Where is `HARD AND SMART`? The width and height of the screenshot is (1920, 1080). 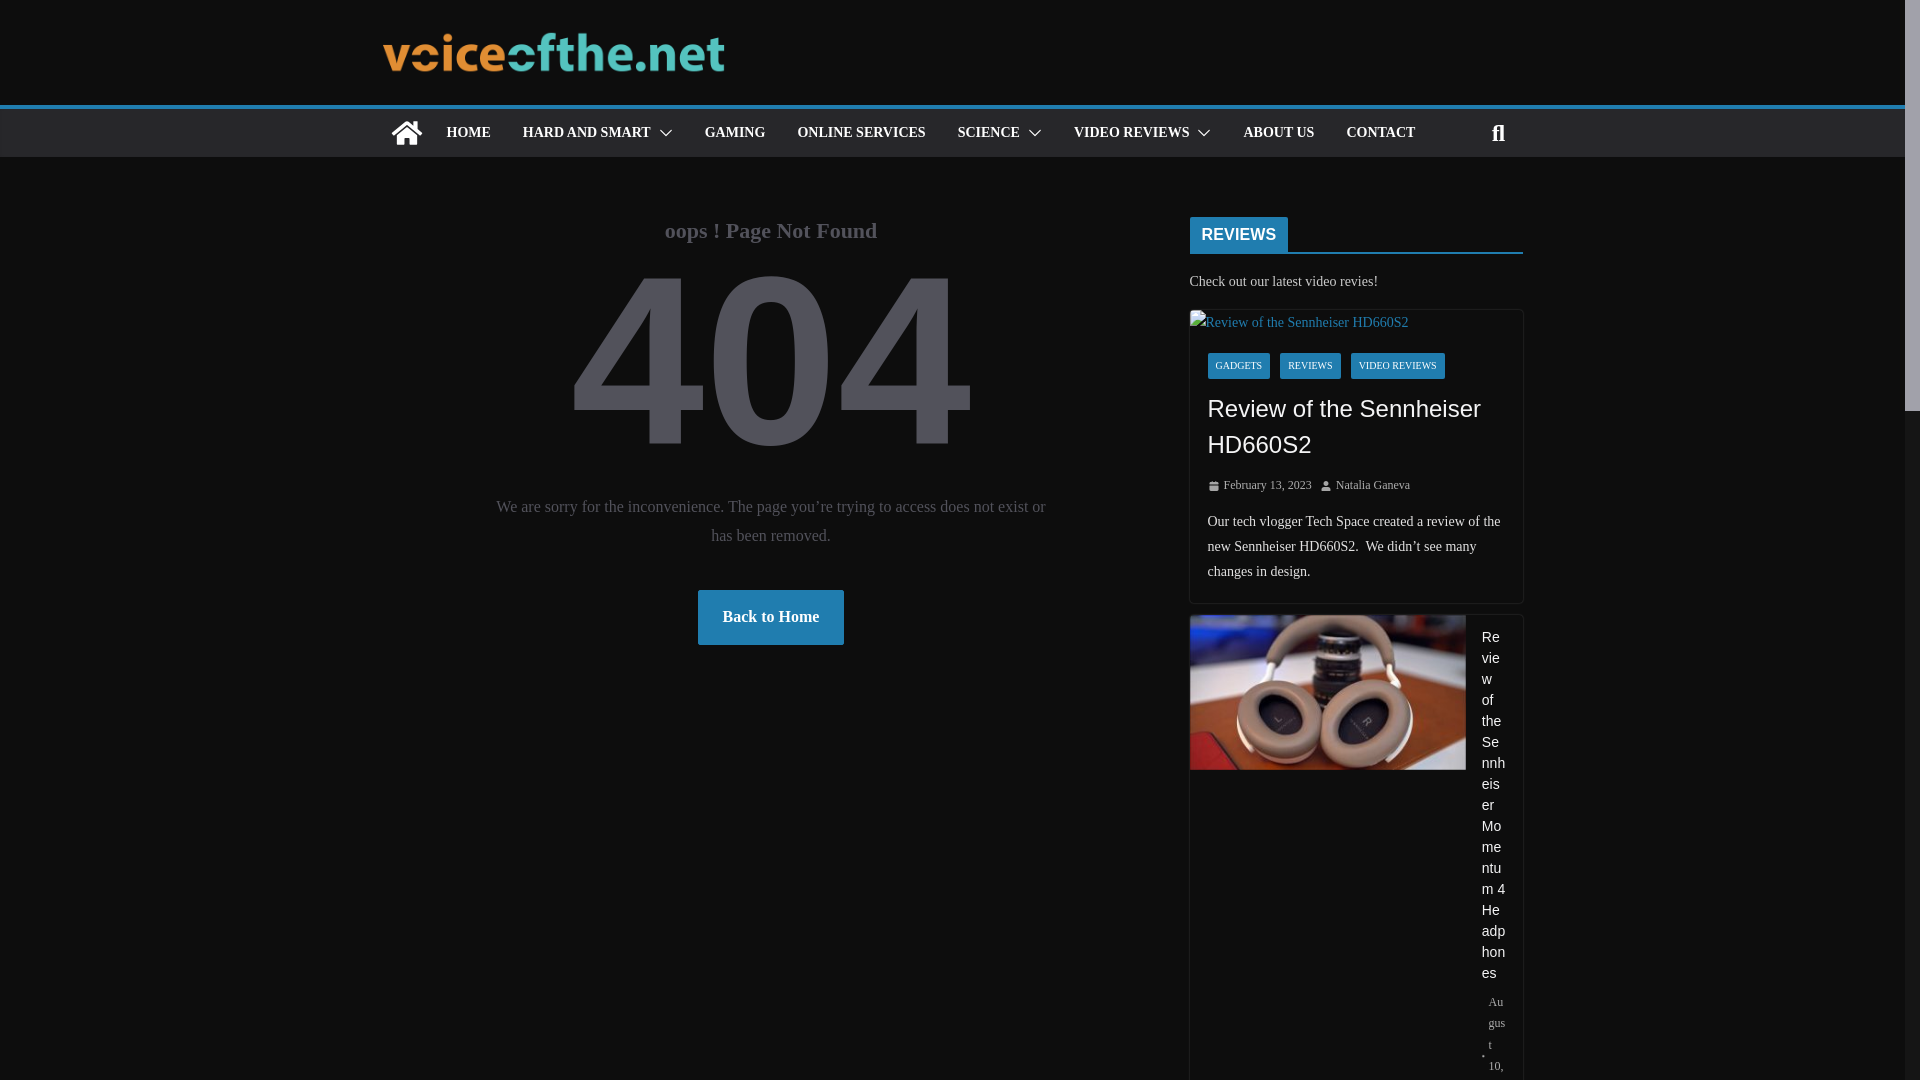
HARD AND SMART is located at coordinates (586, 132).